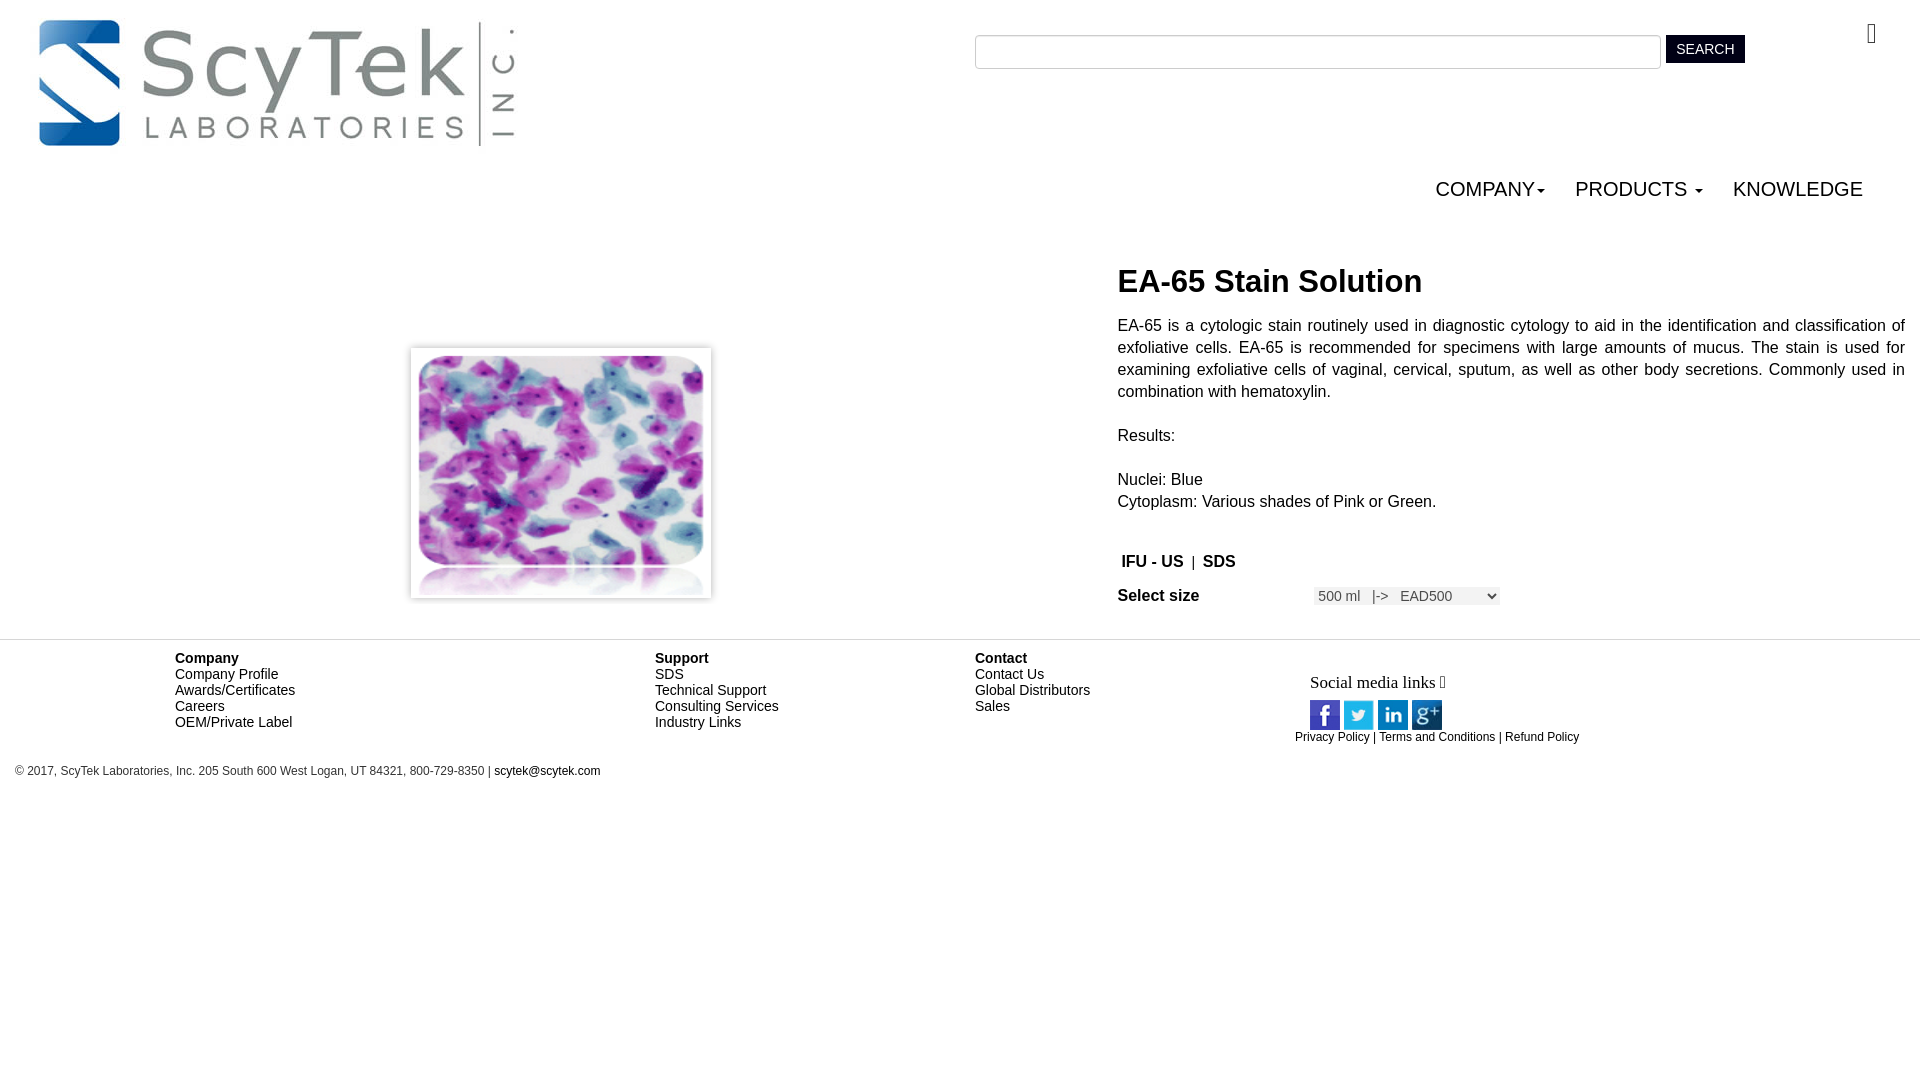 The width and height of the screenshot is (1920, 1080). I want to click on KNOWLEDGE, so click(1800, 190).